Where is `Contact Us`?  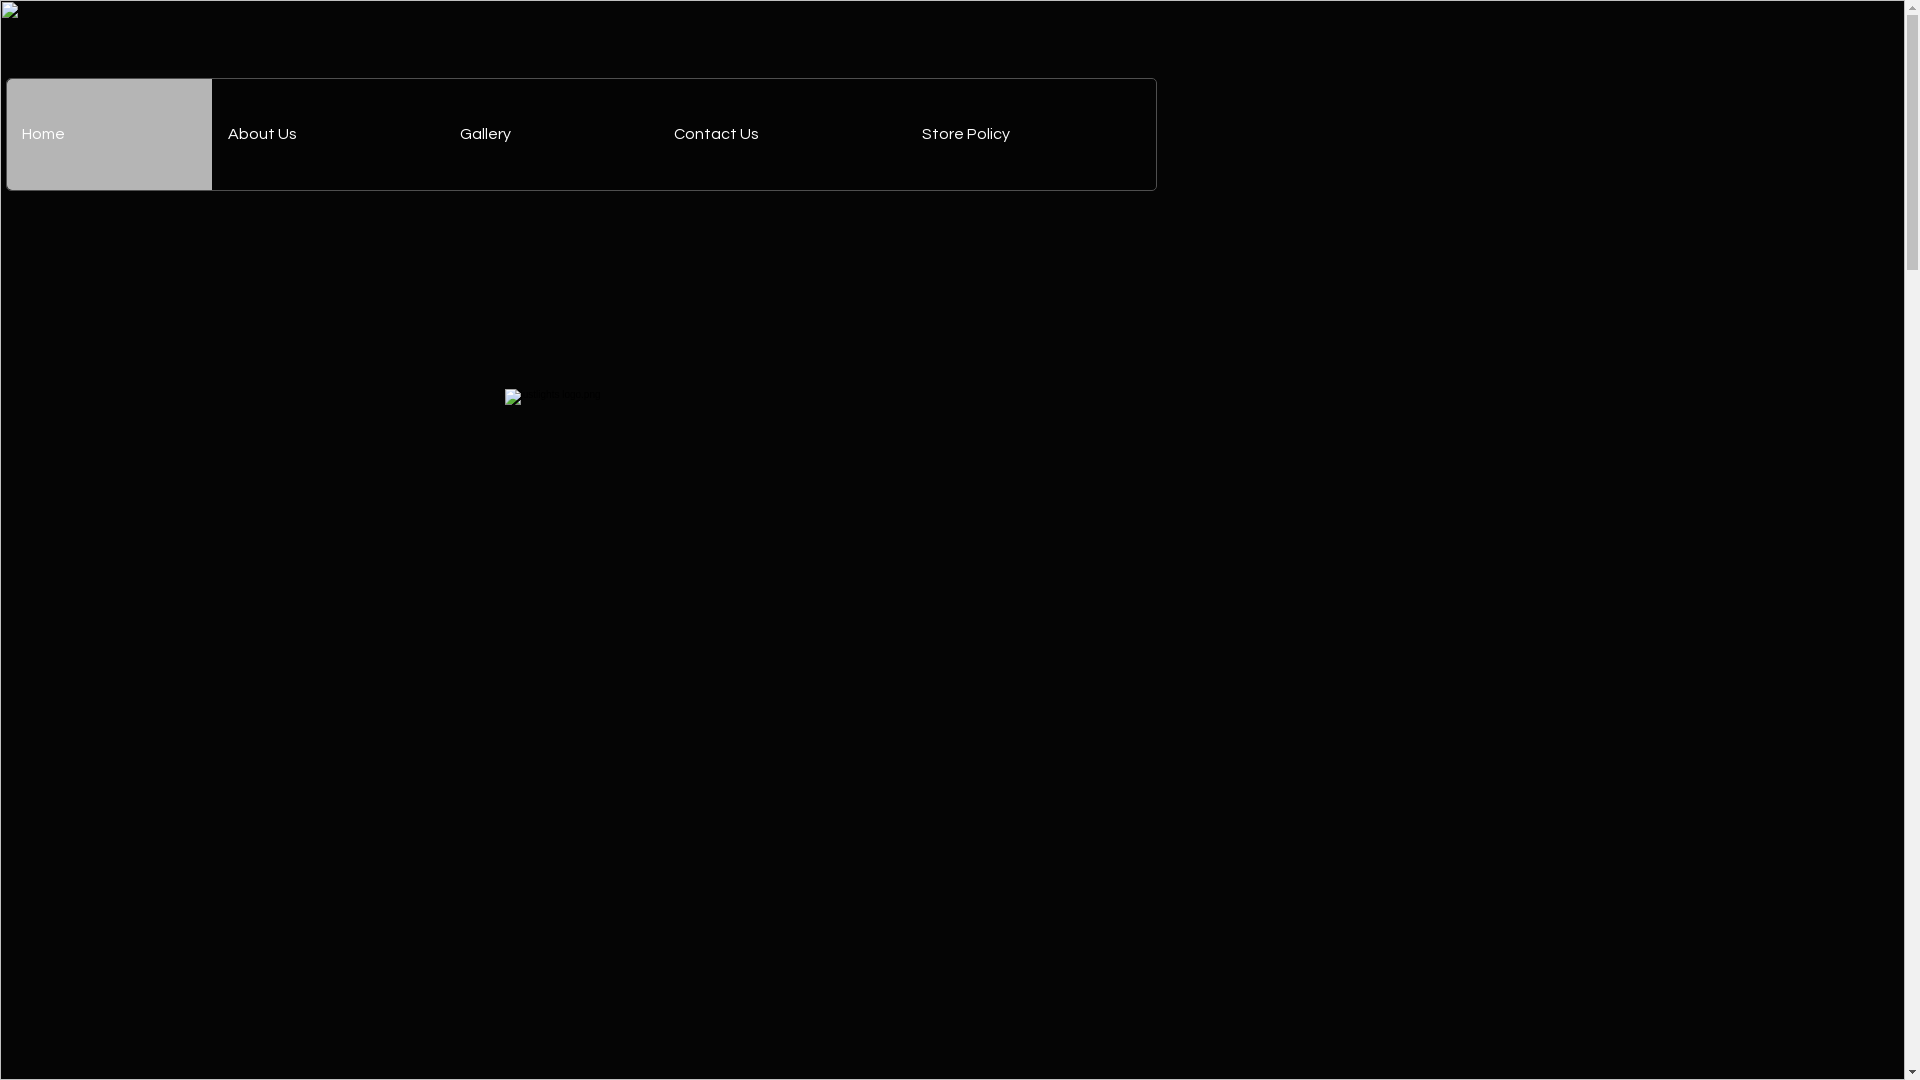 Contact Us is located at coordinates (782, 134).